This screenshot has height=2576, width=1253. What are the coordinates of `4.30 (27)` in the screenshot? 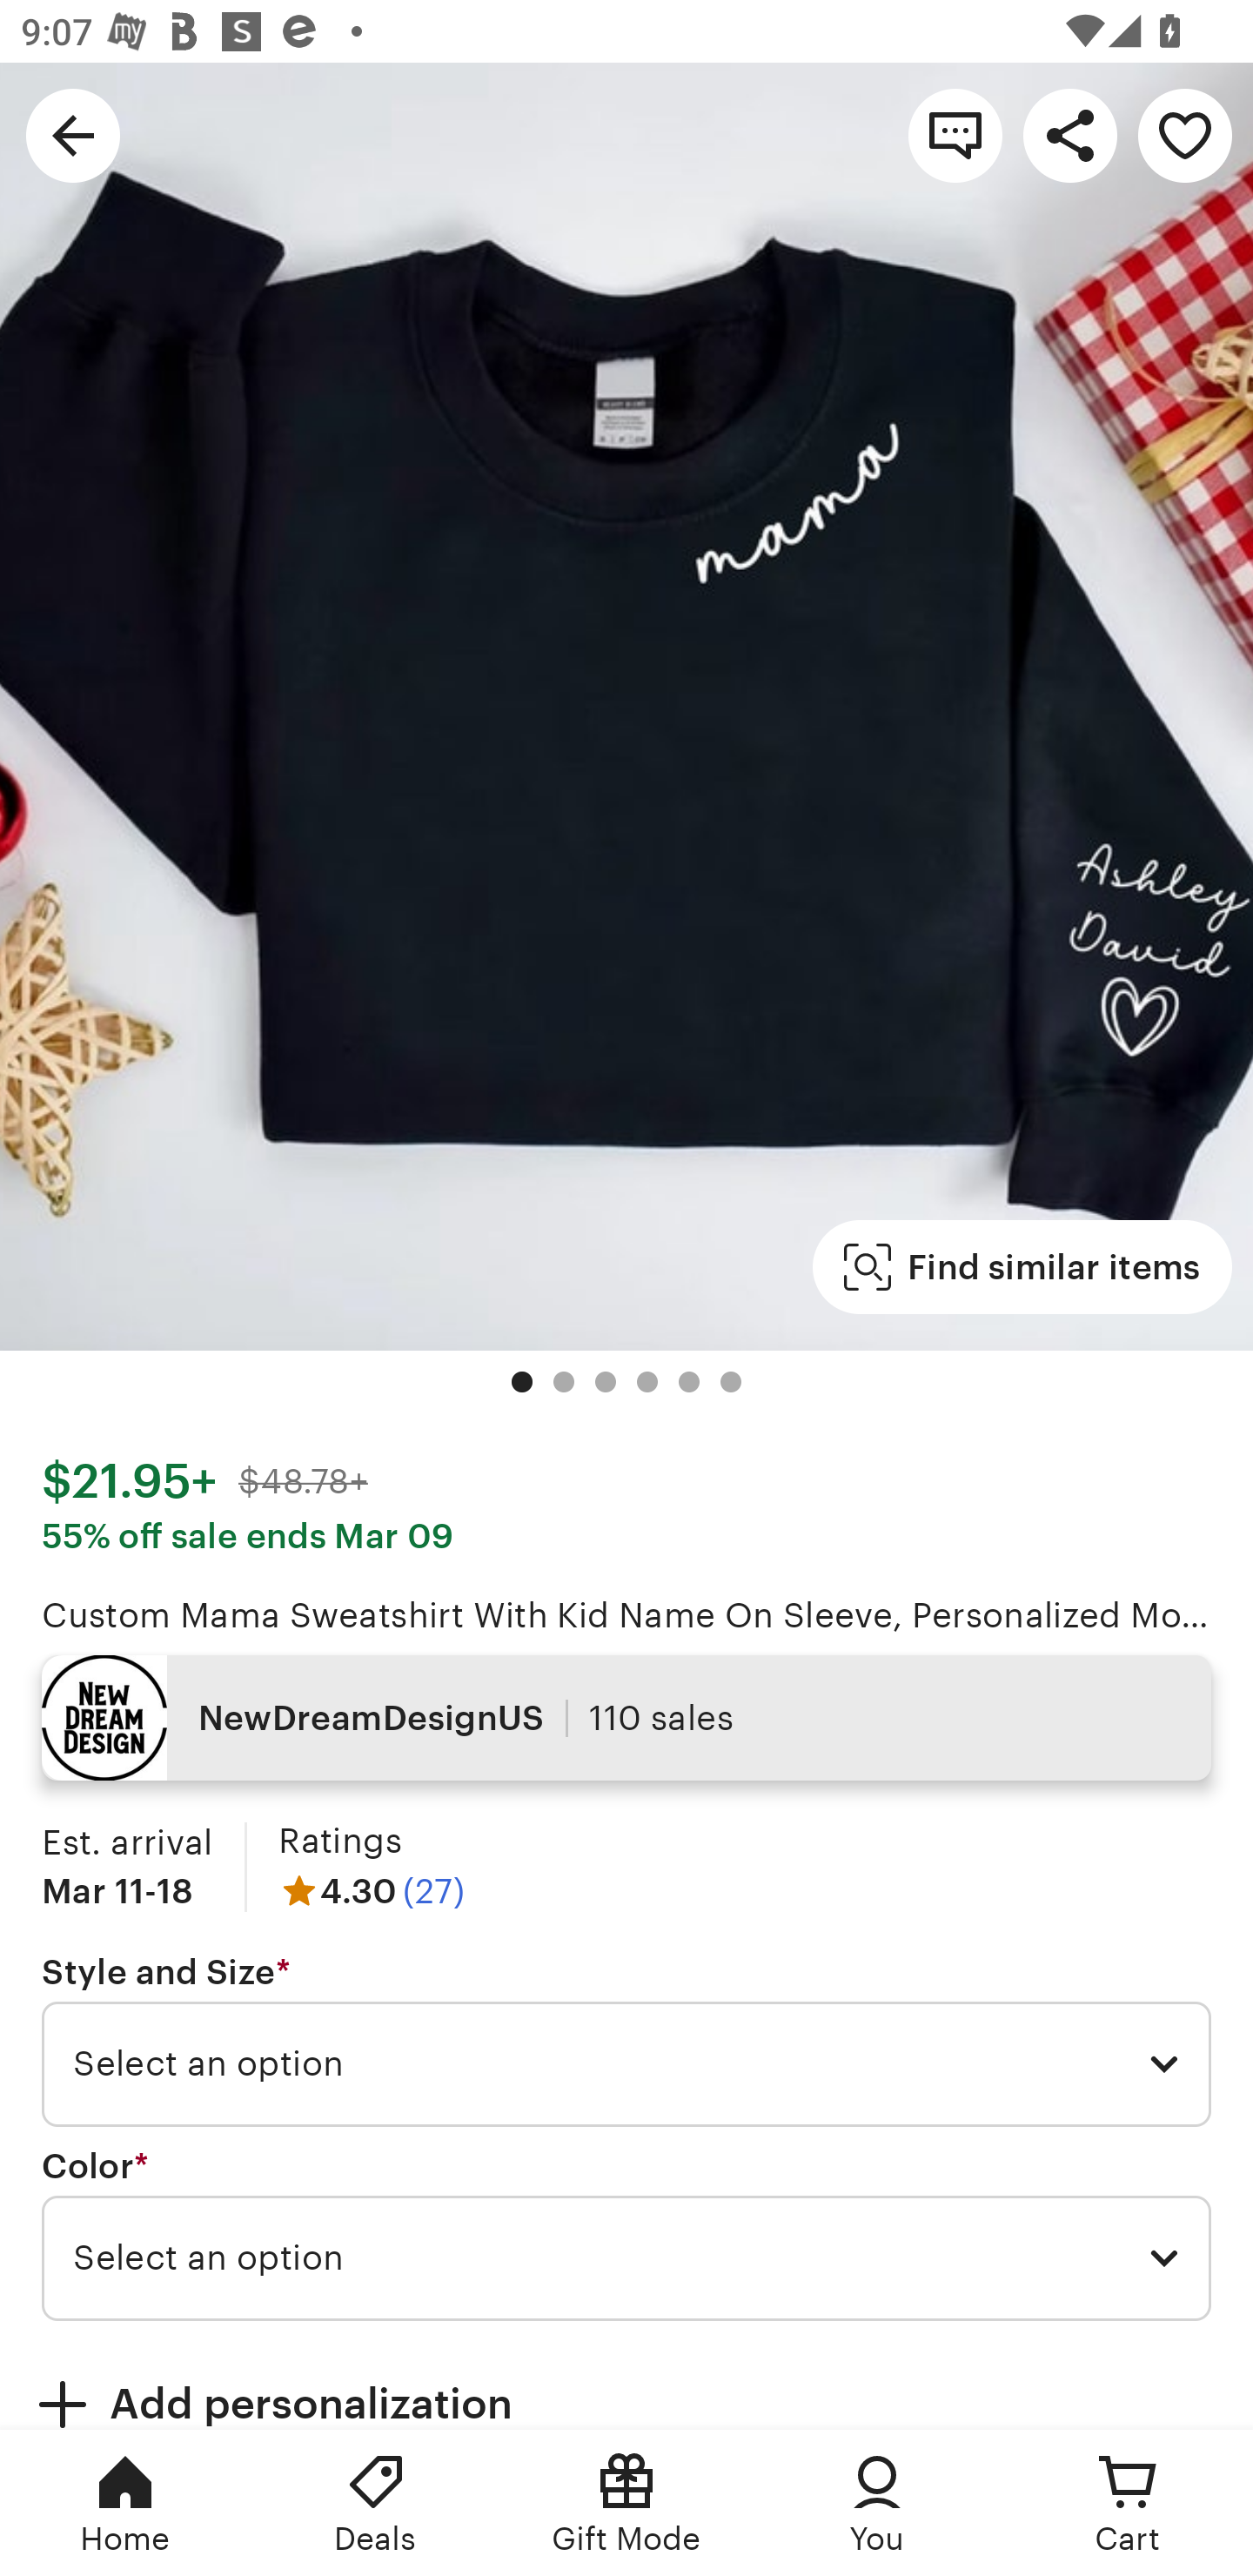 It's located at (371, 1890).